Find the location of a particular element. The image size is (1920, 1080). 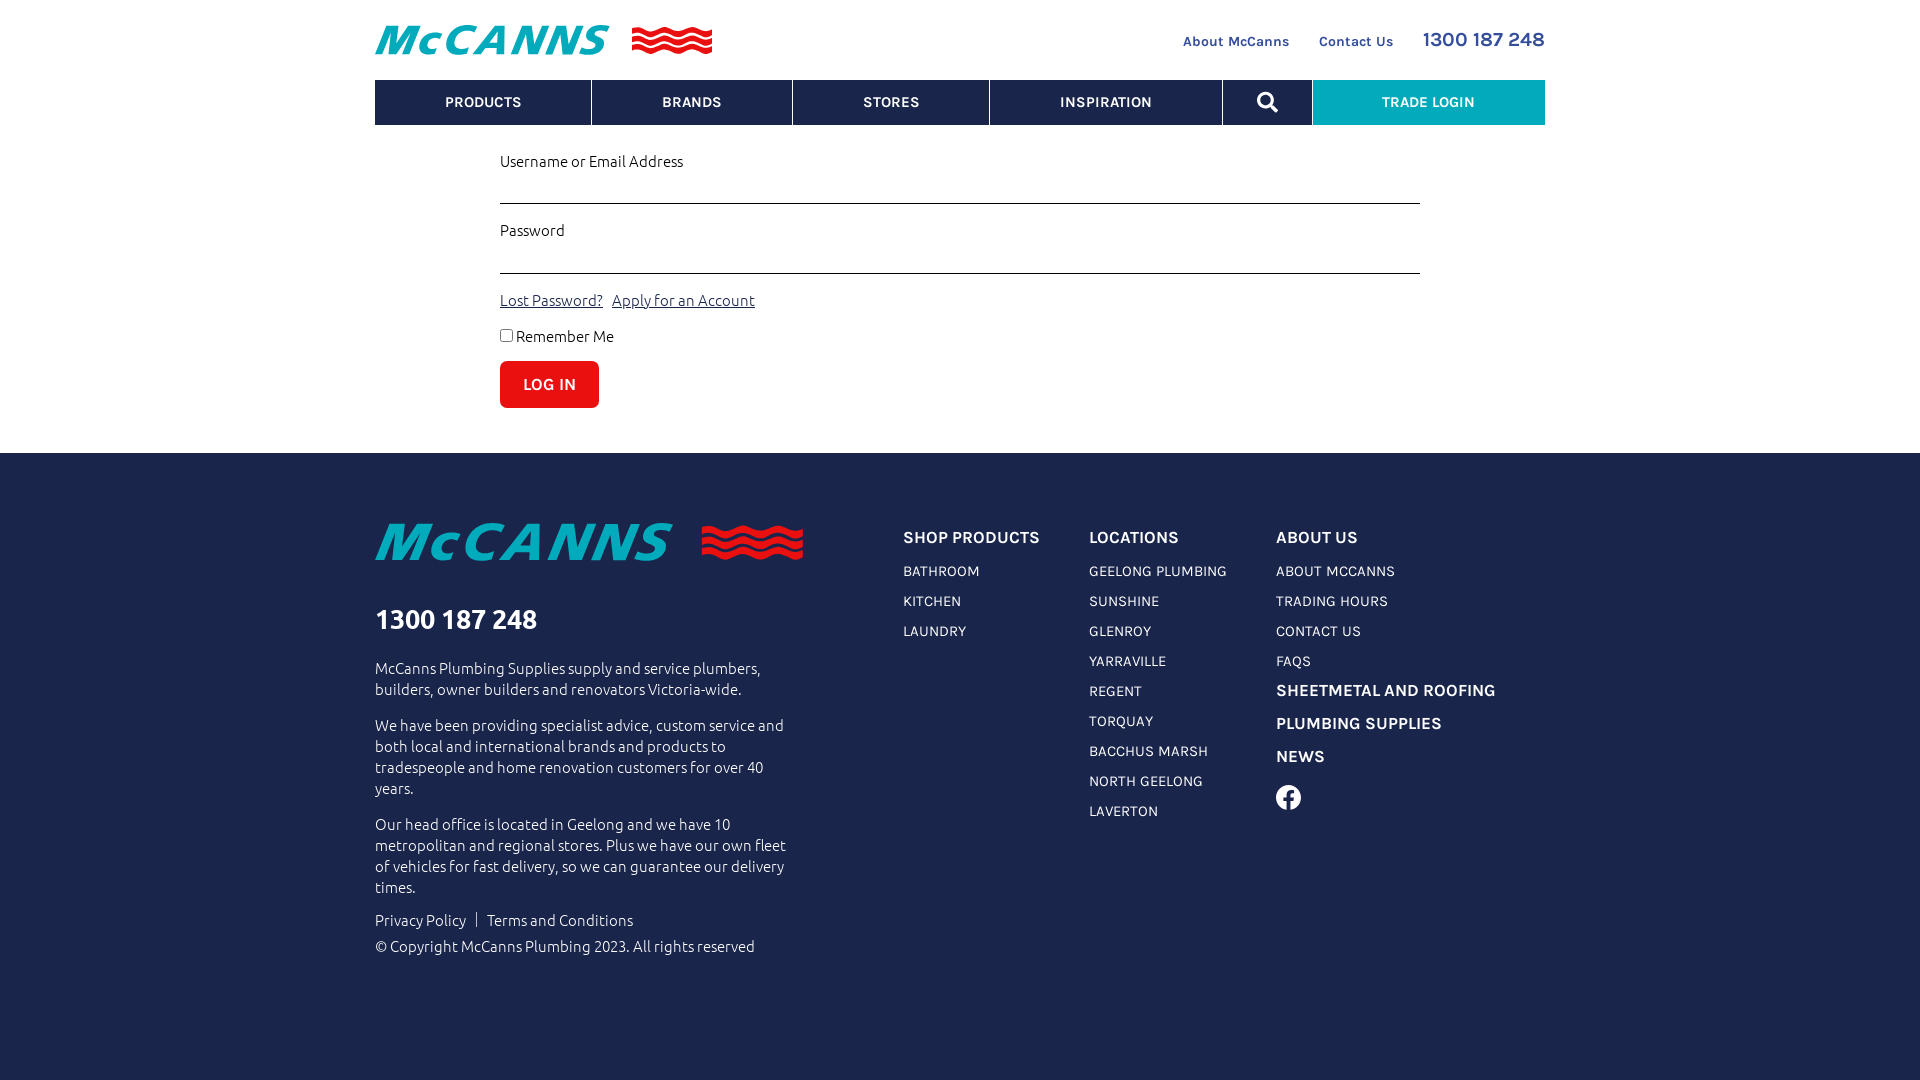

SUNSHINE is located at coordinates (1124, 601).